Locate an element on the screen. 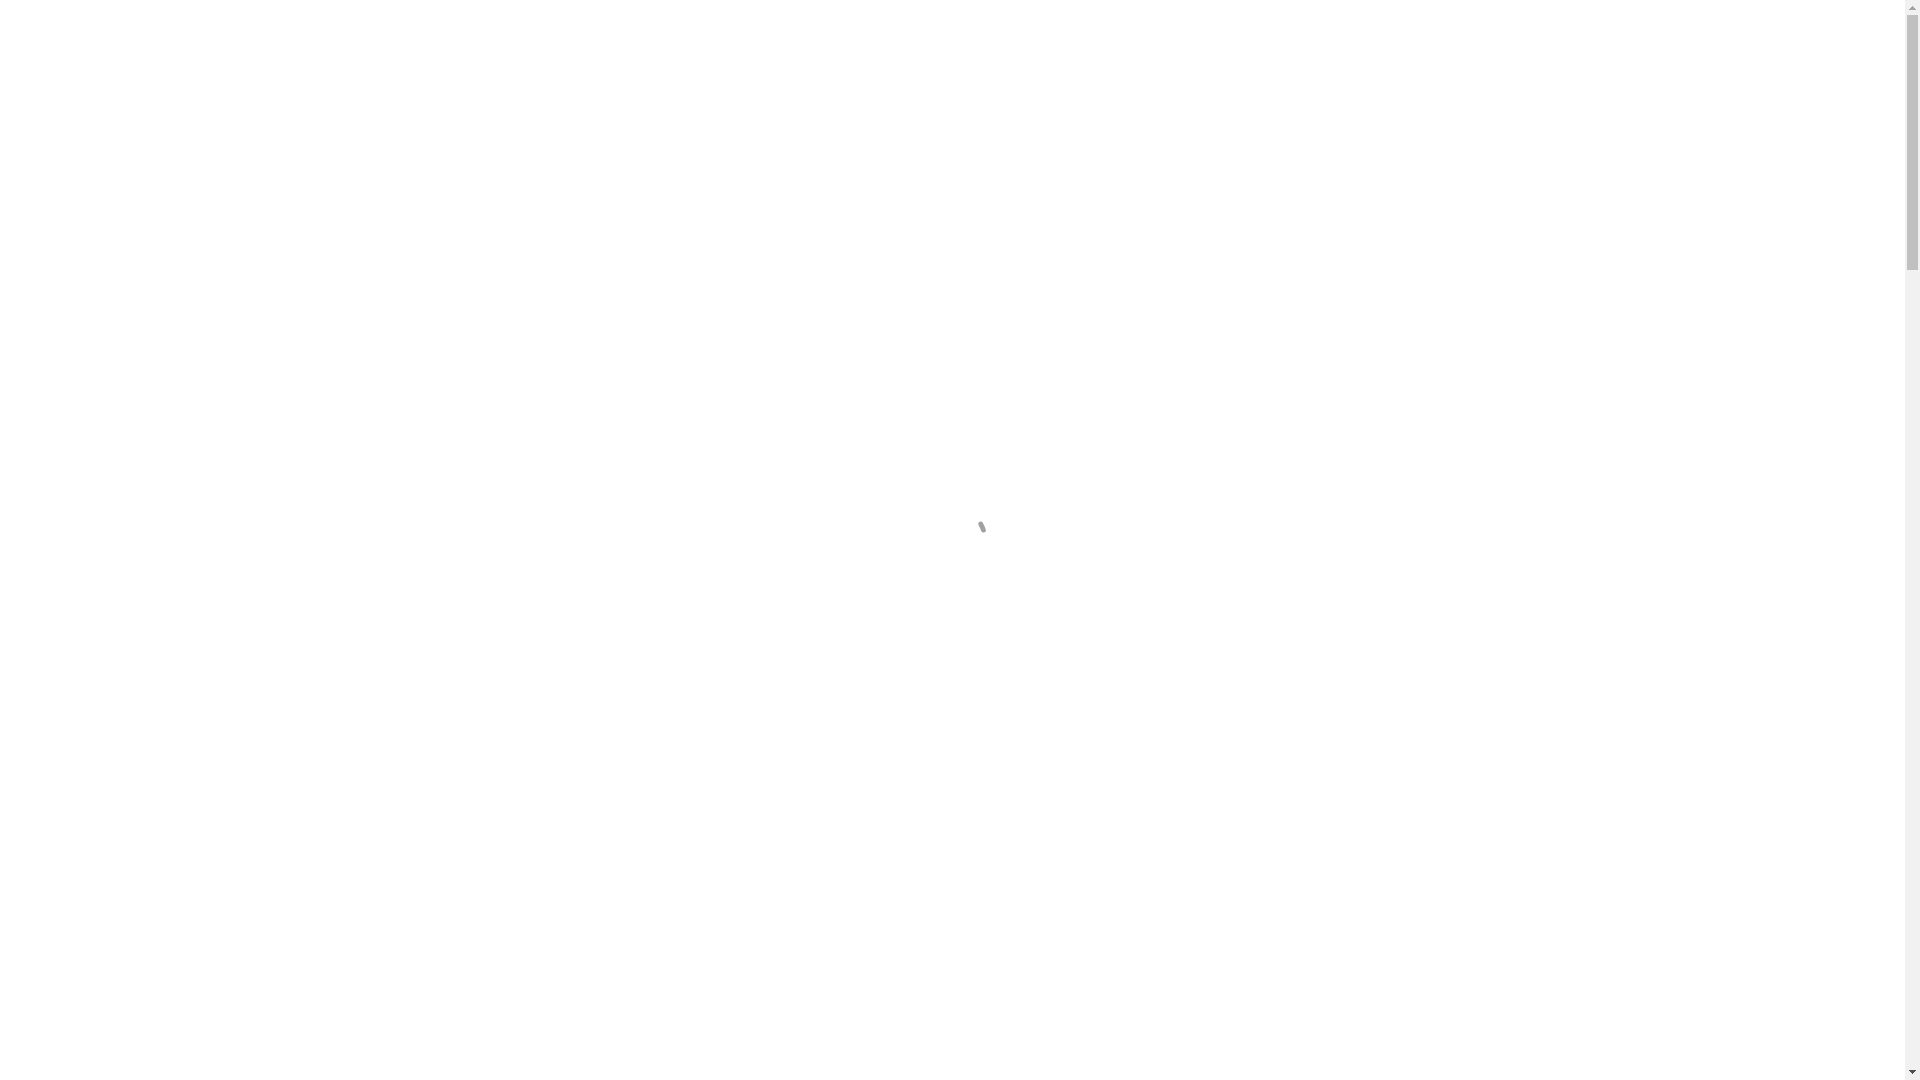 The height and width of the screenshot is (1080, 1920). KOI 710 is located at coordinates (748, 548).